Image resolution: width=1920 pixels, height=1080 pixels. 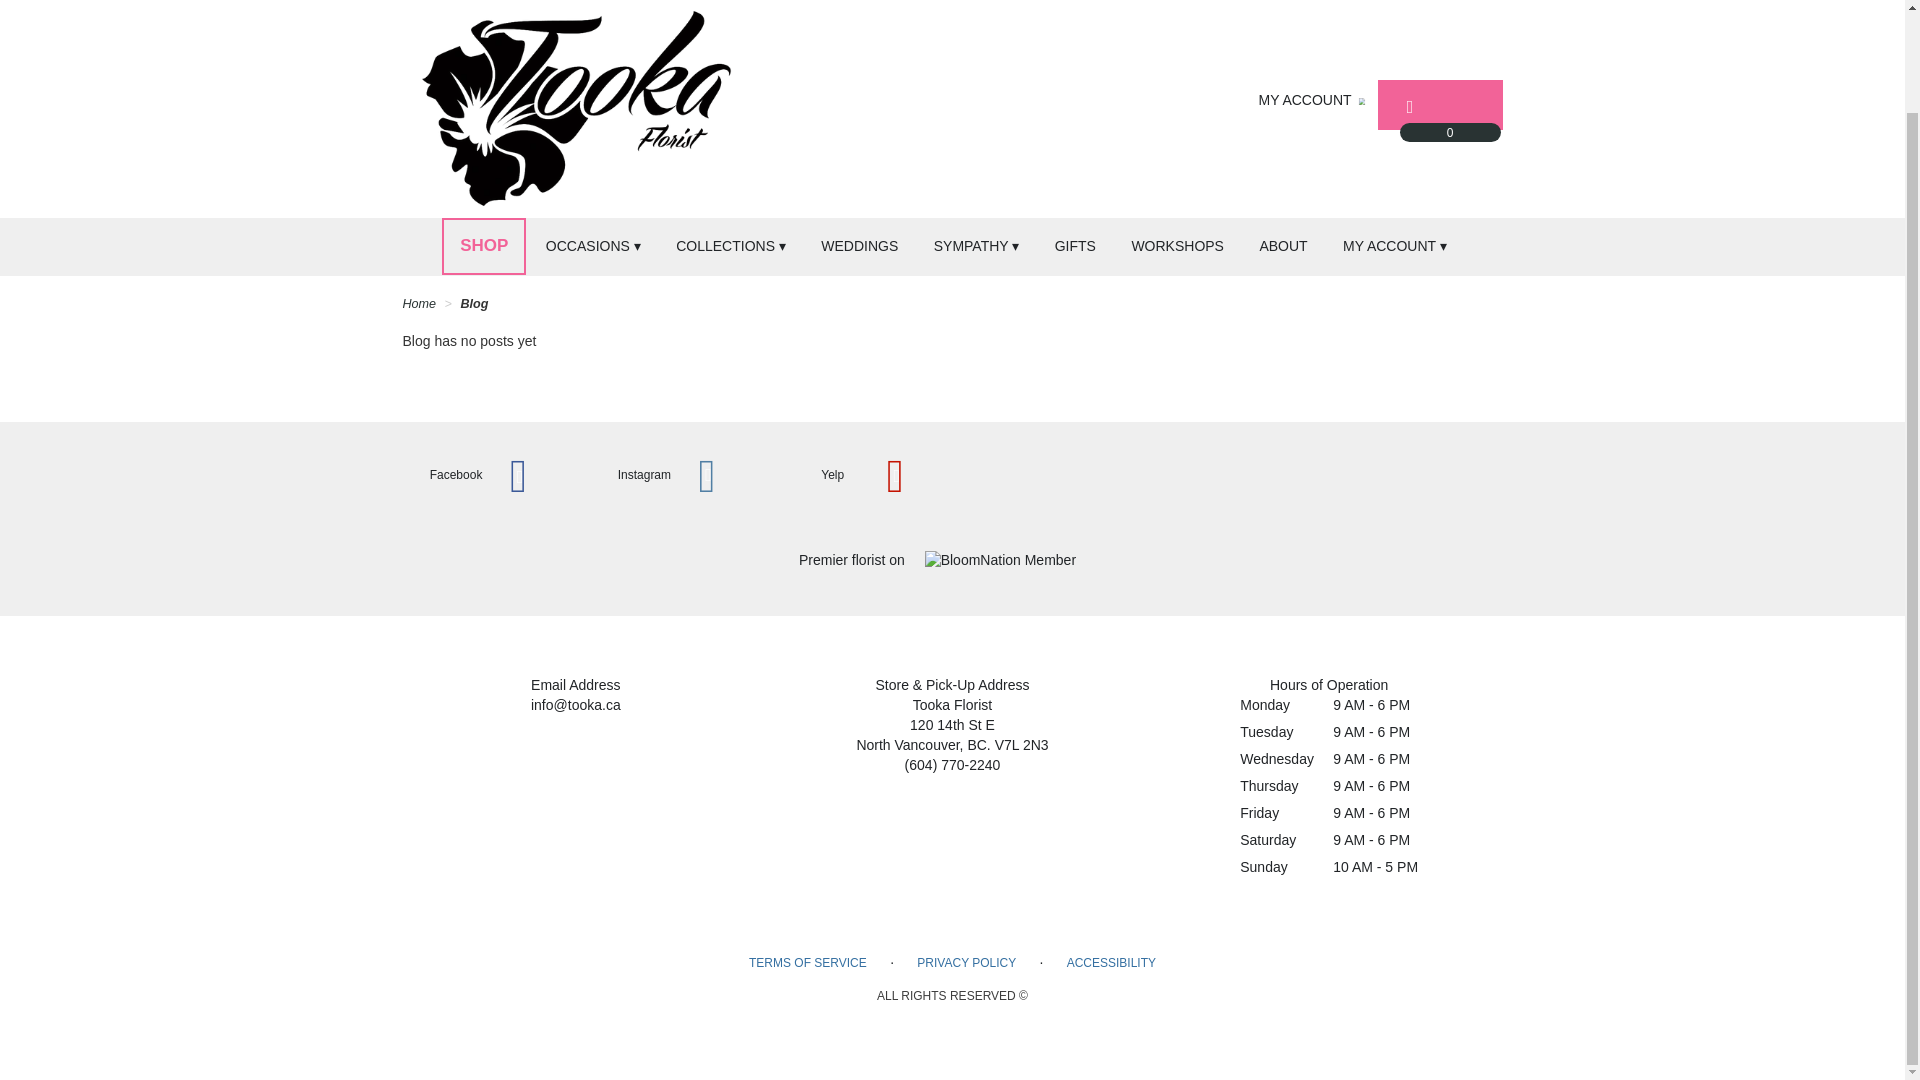 I want to click on MY ACCOUNT, so click(x=1313, y=100).